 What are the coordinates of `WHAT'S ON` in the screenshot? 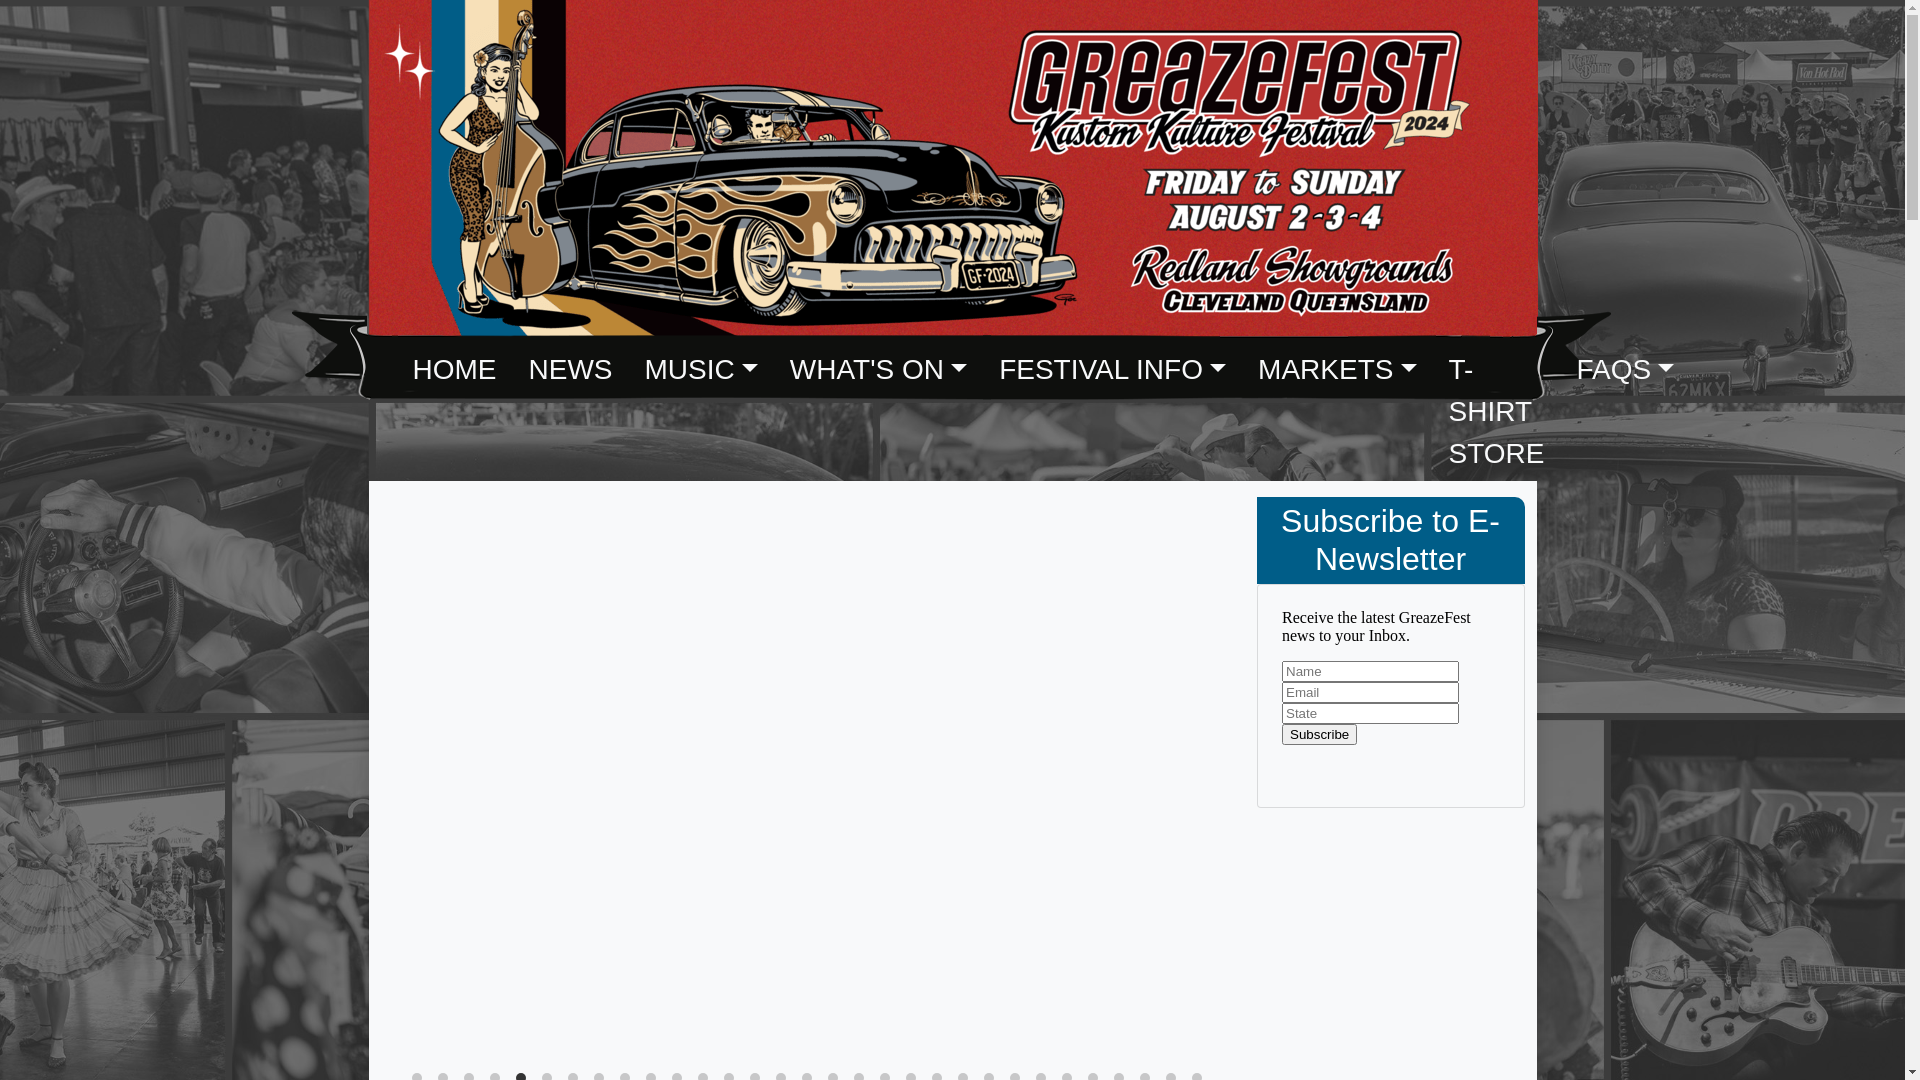 It's located at (878, 370).